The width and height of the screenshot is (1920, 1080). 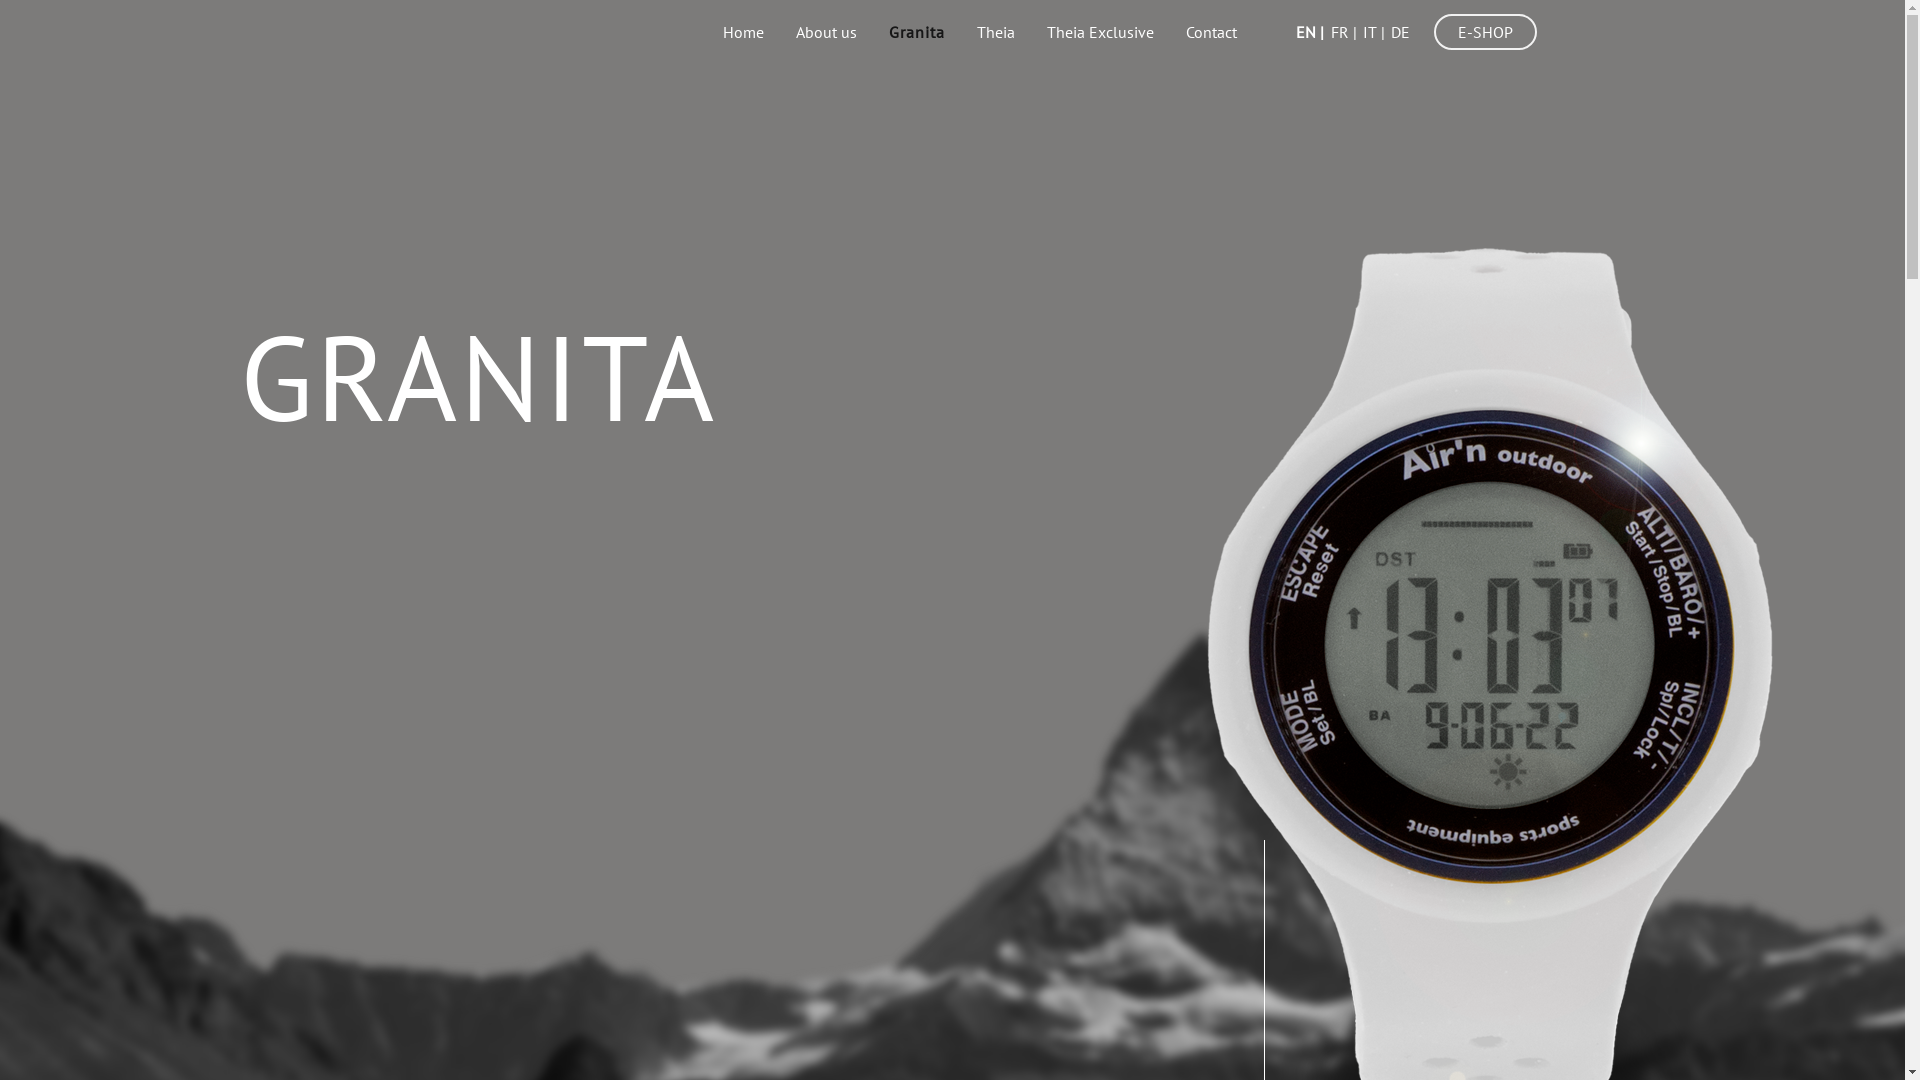 What do you see at coordinates (744, 32) in the screenshot?
I see `Home` at bounding box center [744, 32].